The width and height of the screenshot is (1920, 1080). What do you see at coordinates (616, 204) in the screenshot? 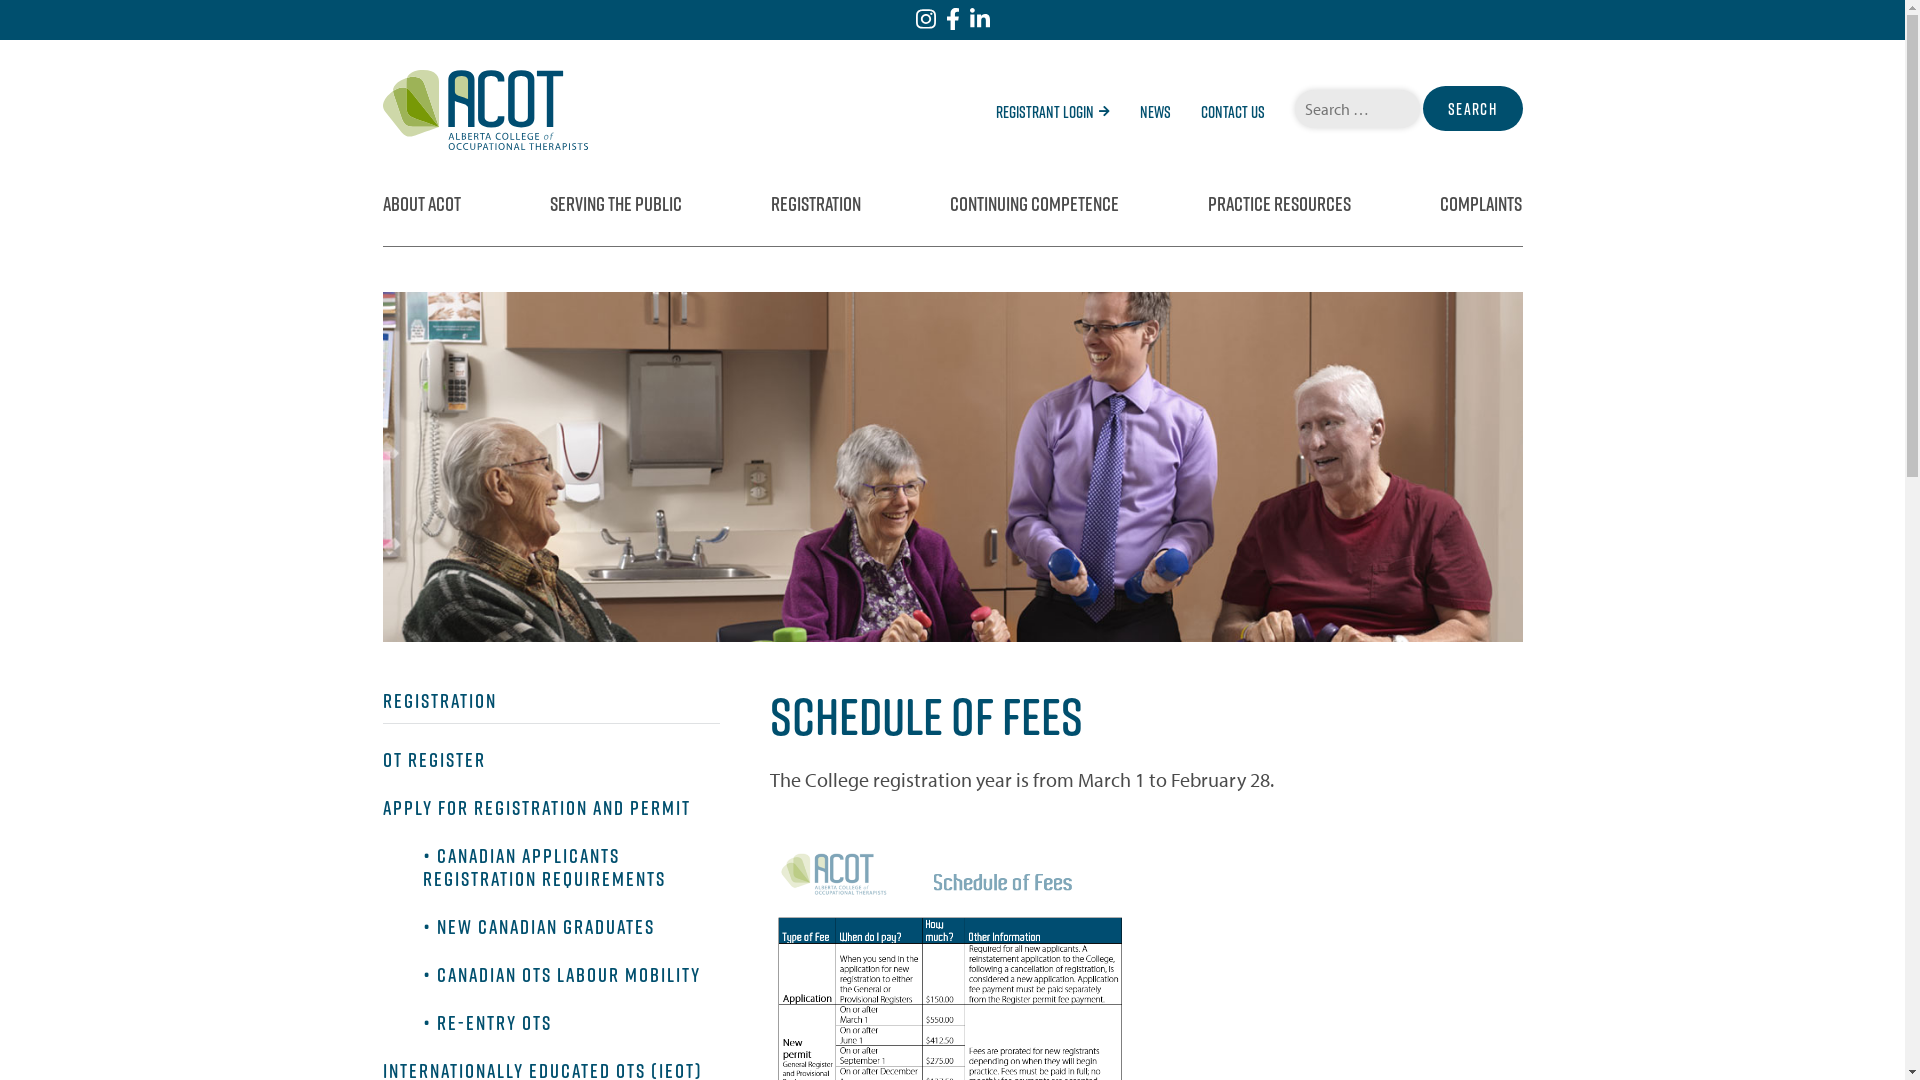
I see `SERVING THE PUBLIC` at bounding box center [616, 204].